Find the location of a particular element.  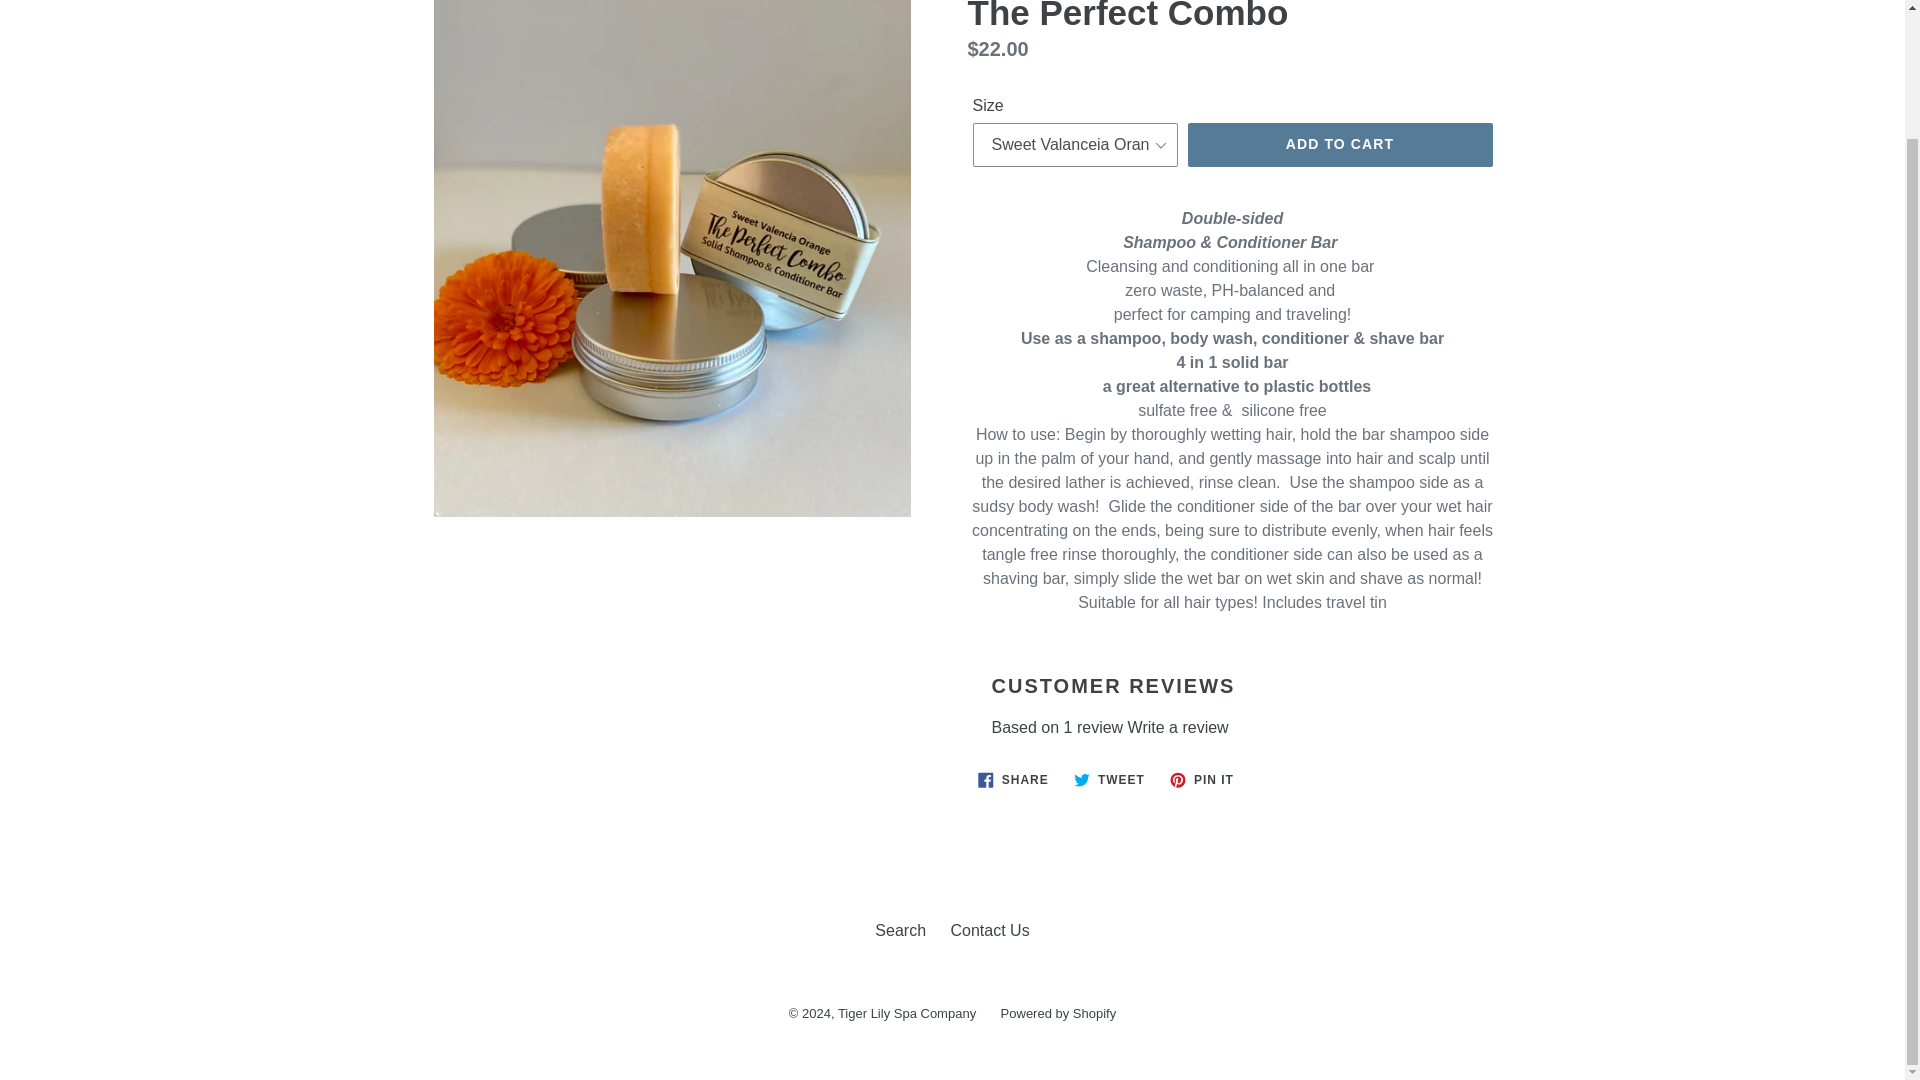

Search is located at coordinates (1058, 1012).